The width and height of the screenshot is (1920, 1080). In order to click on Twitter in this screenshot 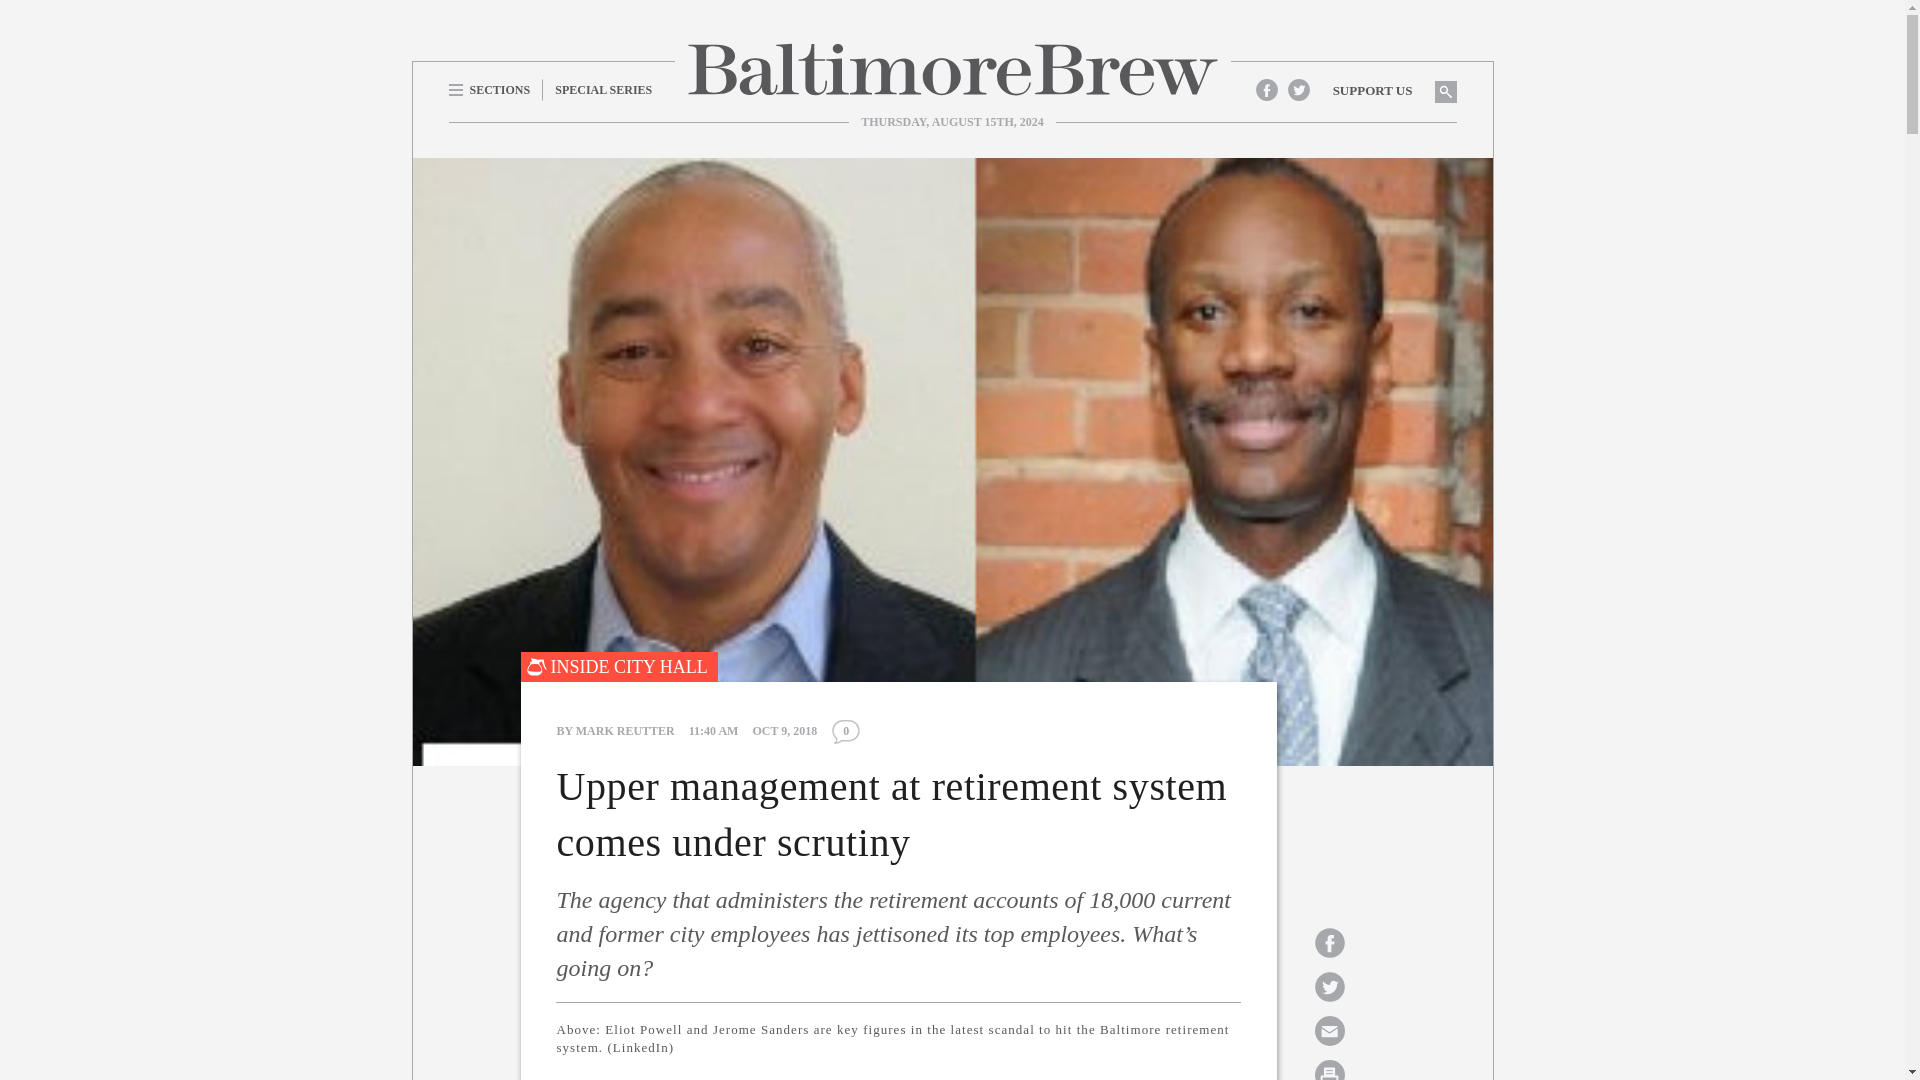, I will do `click(1298, 89)`.